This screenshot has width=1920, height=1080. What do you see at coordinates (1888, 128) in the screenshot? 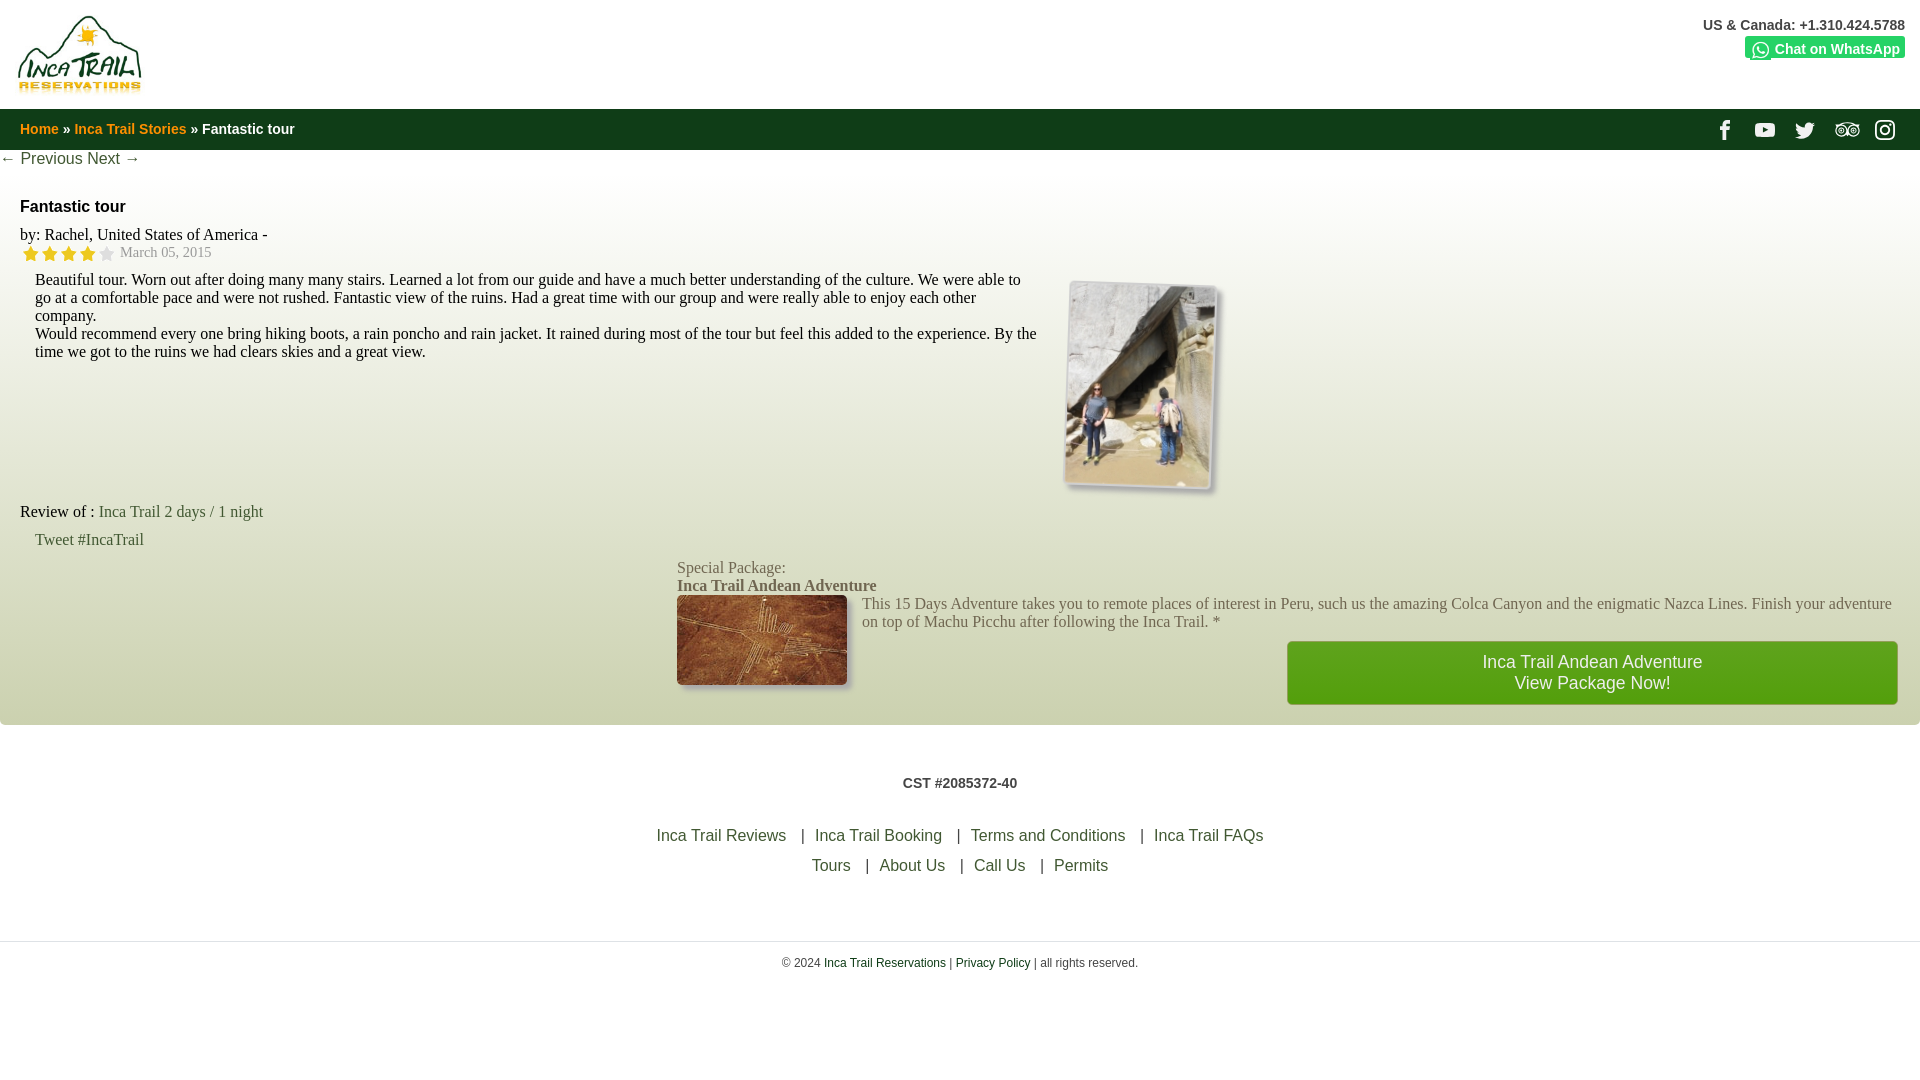
I see `Permits` at bounding box center [1888, 128].